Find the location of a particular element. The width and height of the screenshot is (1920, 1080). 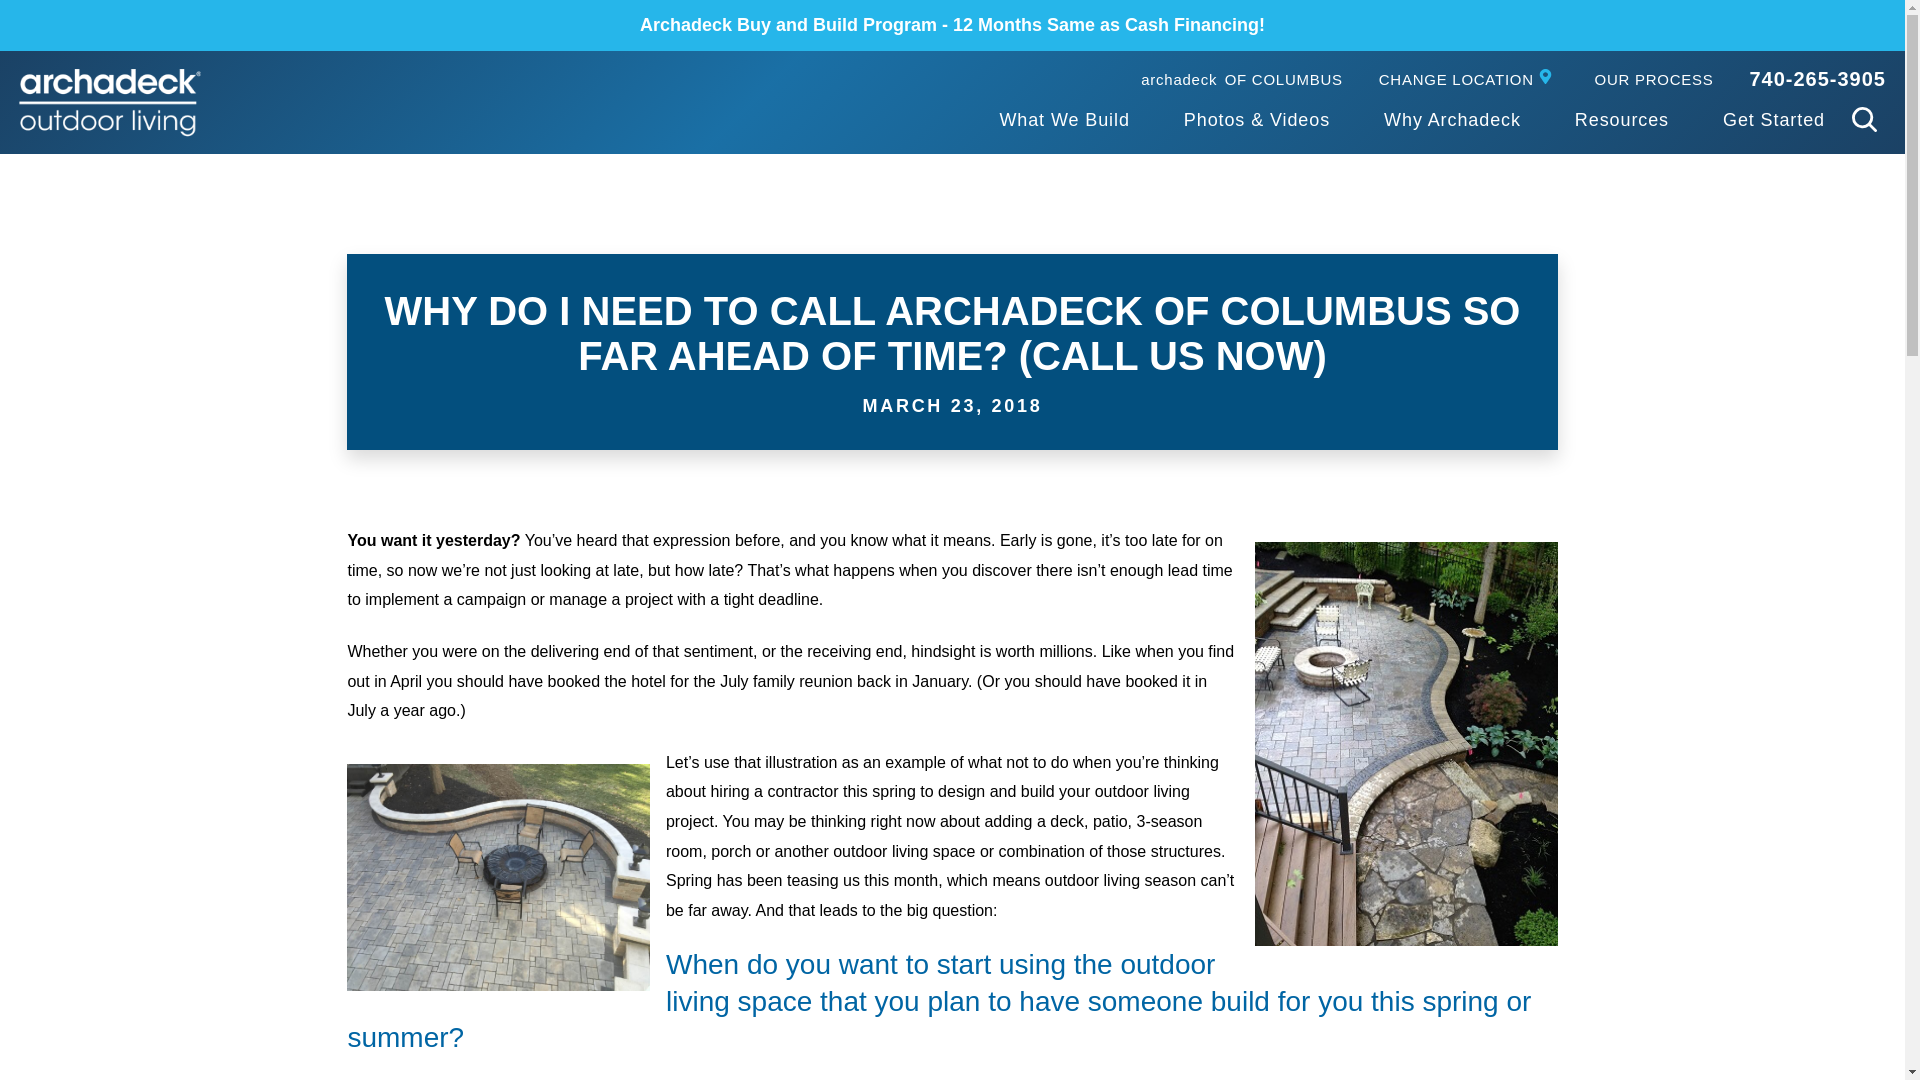

Why Archadeck is located at coordinates (1817, 78).